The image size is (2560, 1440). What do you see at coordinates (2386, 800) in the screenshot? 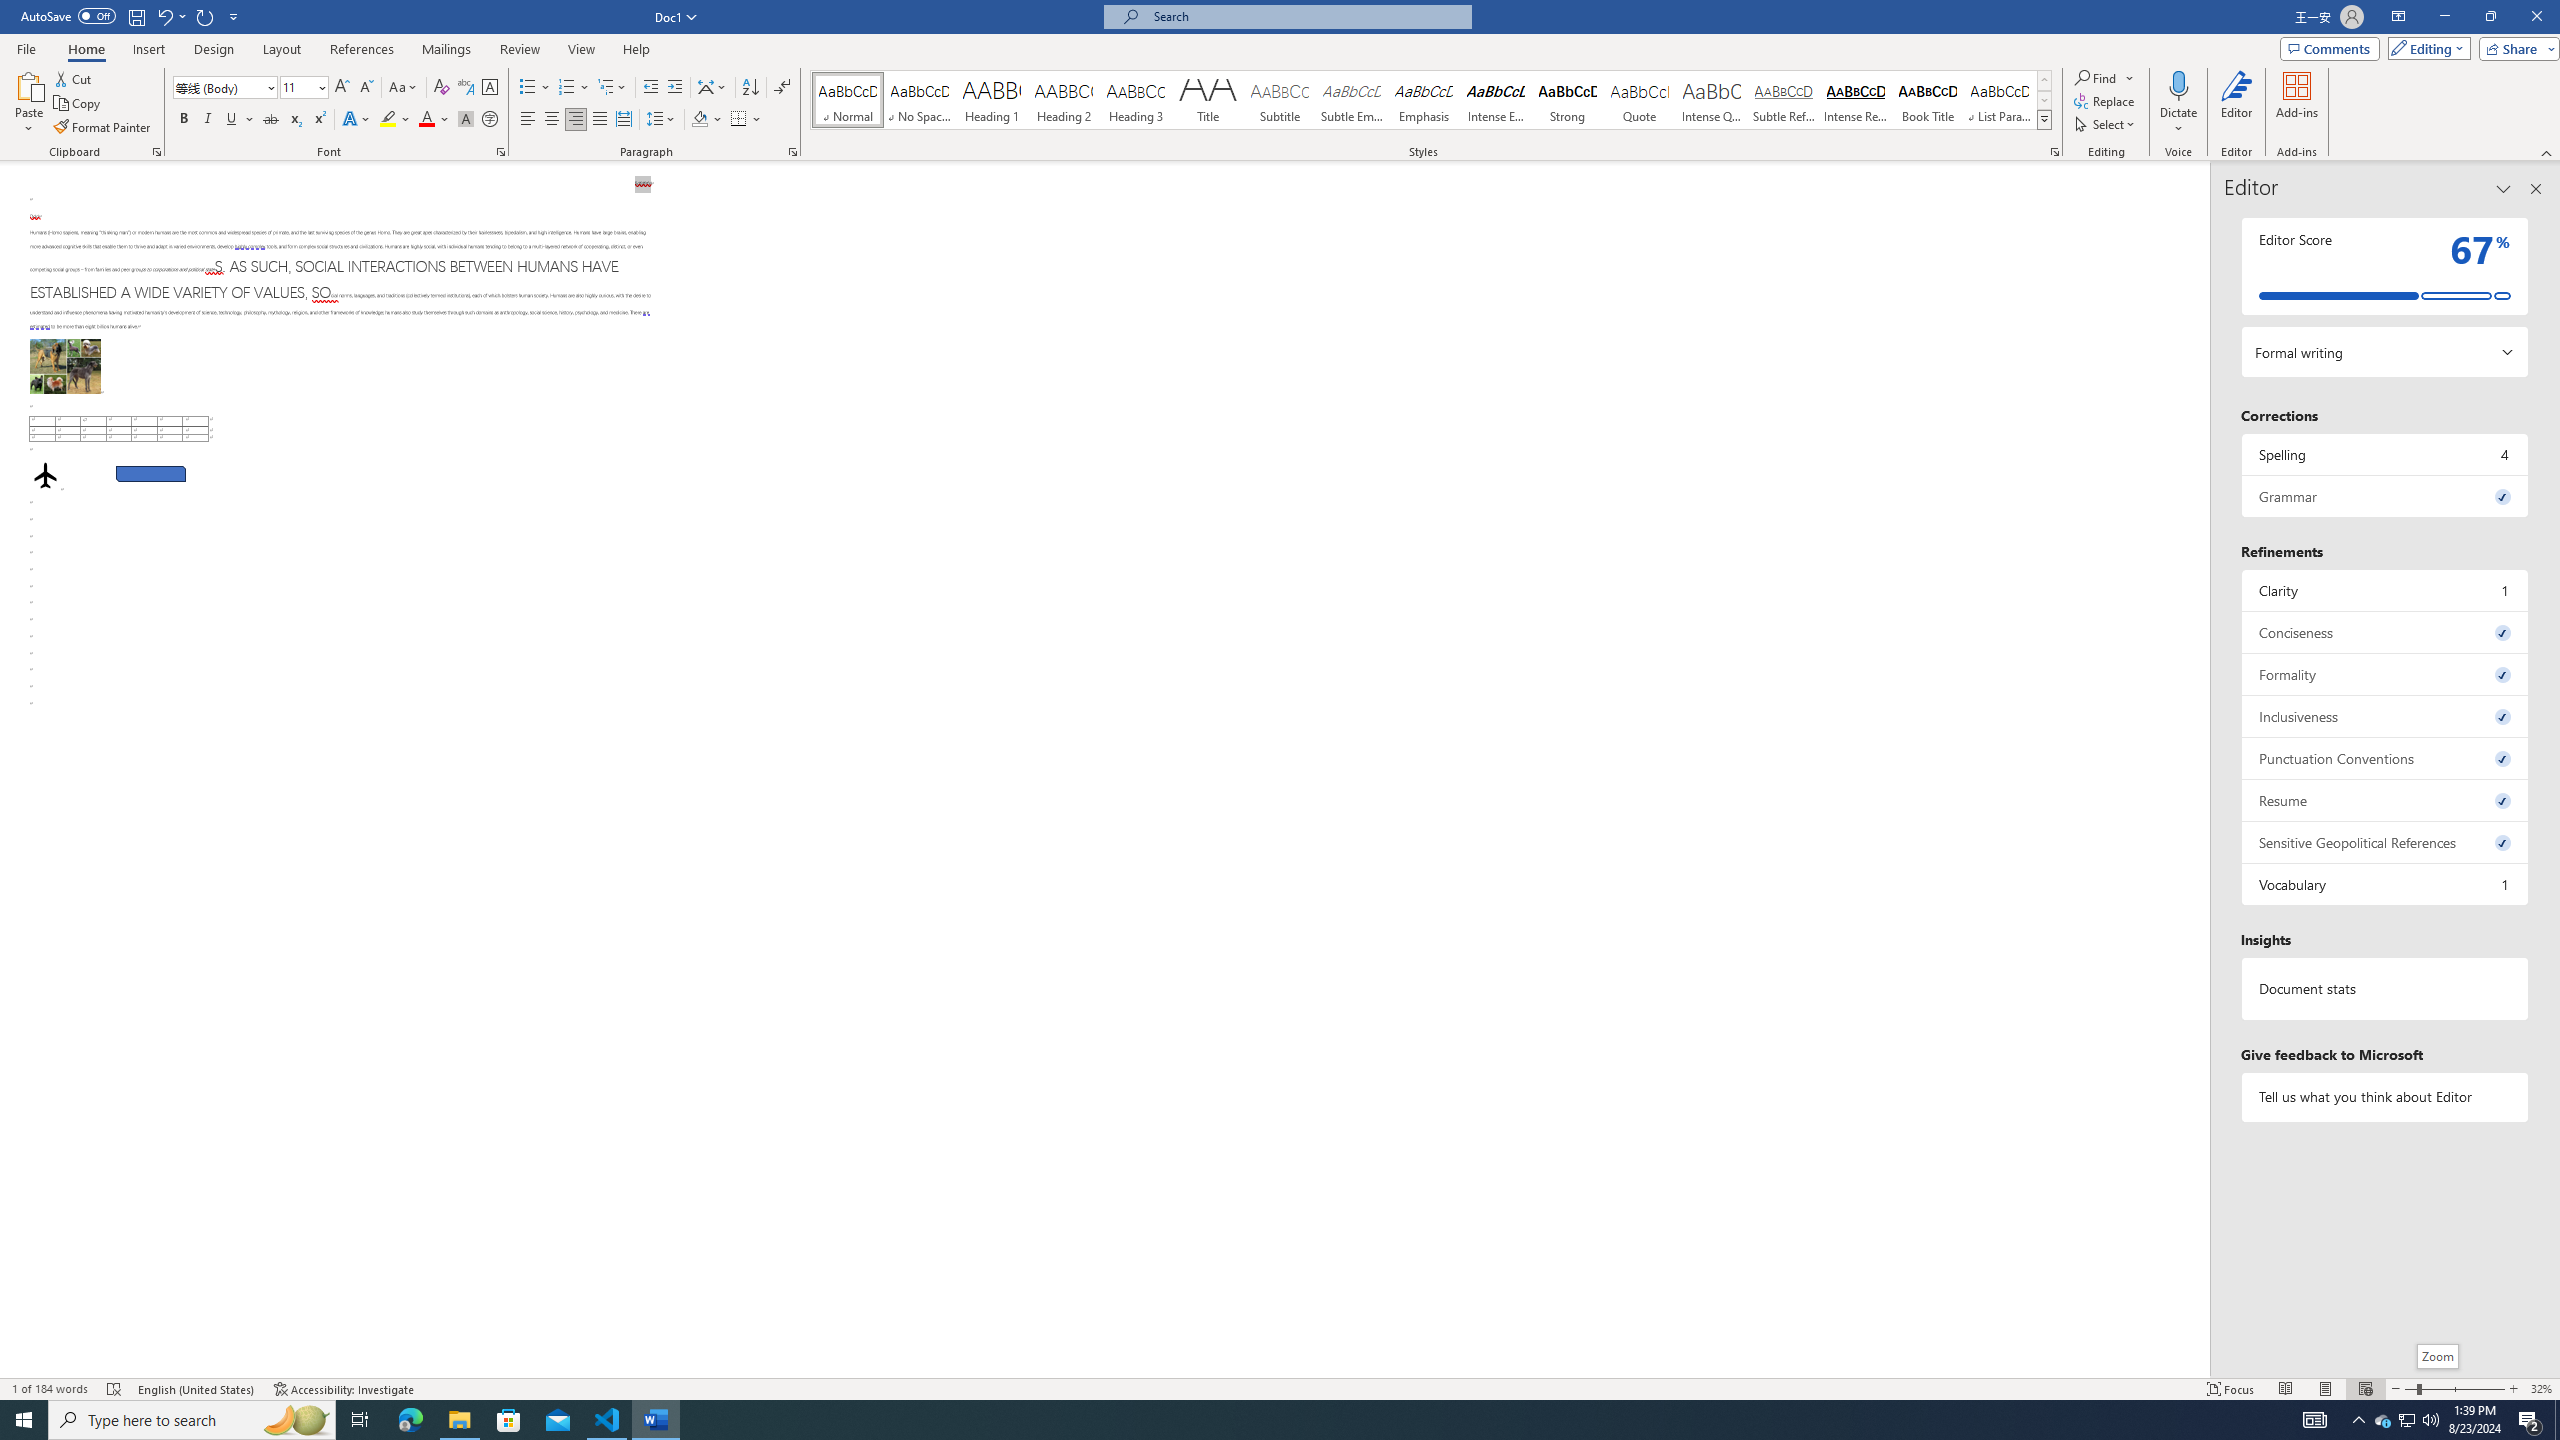
I see `Resume, 0 issues. Press space or enter to review items.` at bounding box center [2386, 800].